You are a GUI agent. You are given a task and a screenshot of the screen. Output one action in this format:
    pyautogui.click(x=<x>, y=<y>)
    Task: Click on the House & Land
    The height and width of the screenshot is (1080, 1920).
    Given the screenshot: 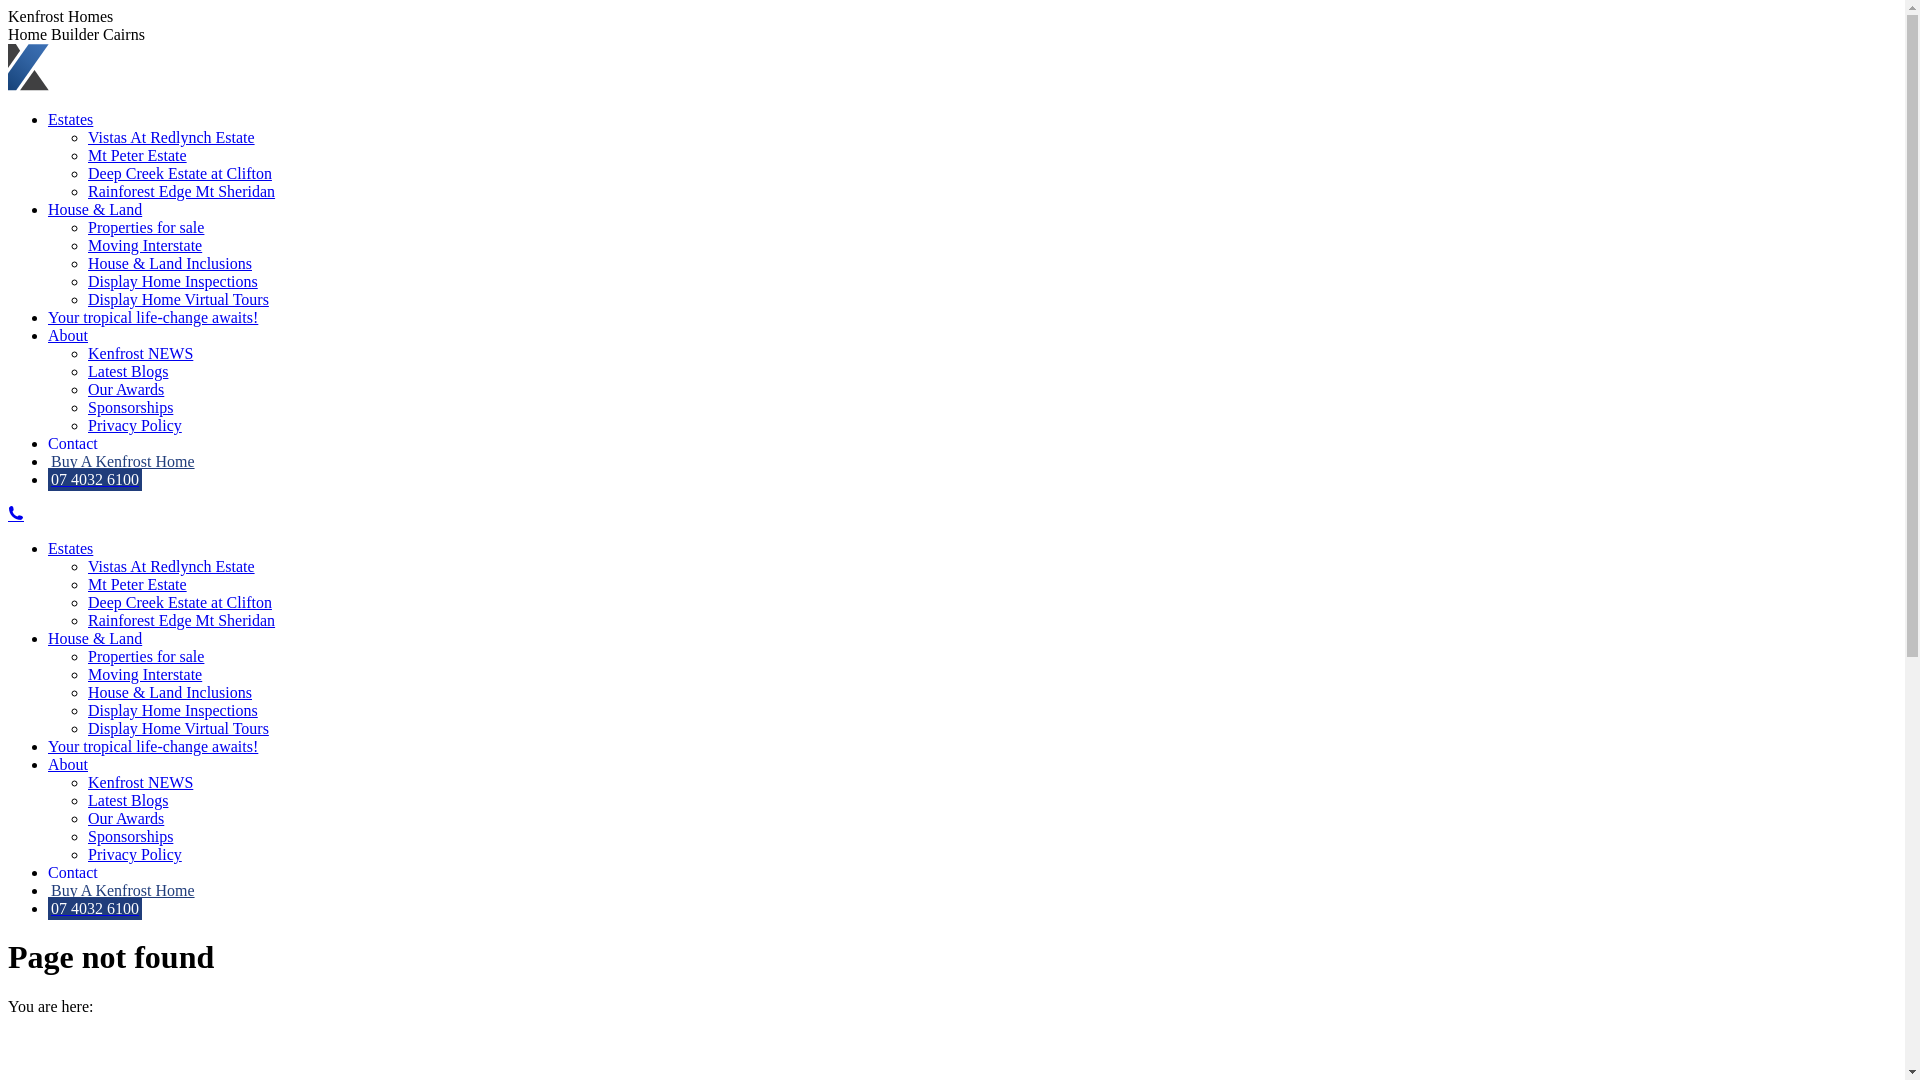 What is the action you would take?
    pyautogui.click(x=95, y=638)
    